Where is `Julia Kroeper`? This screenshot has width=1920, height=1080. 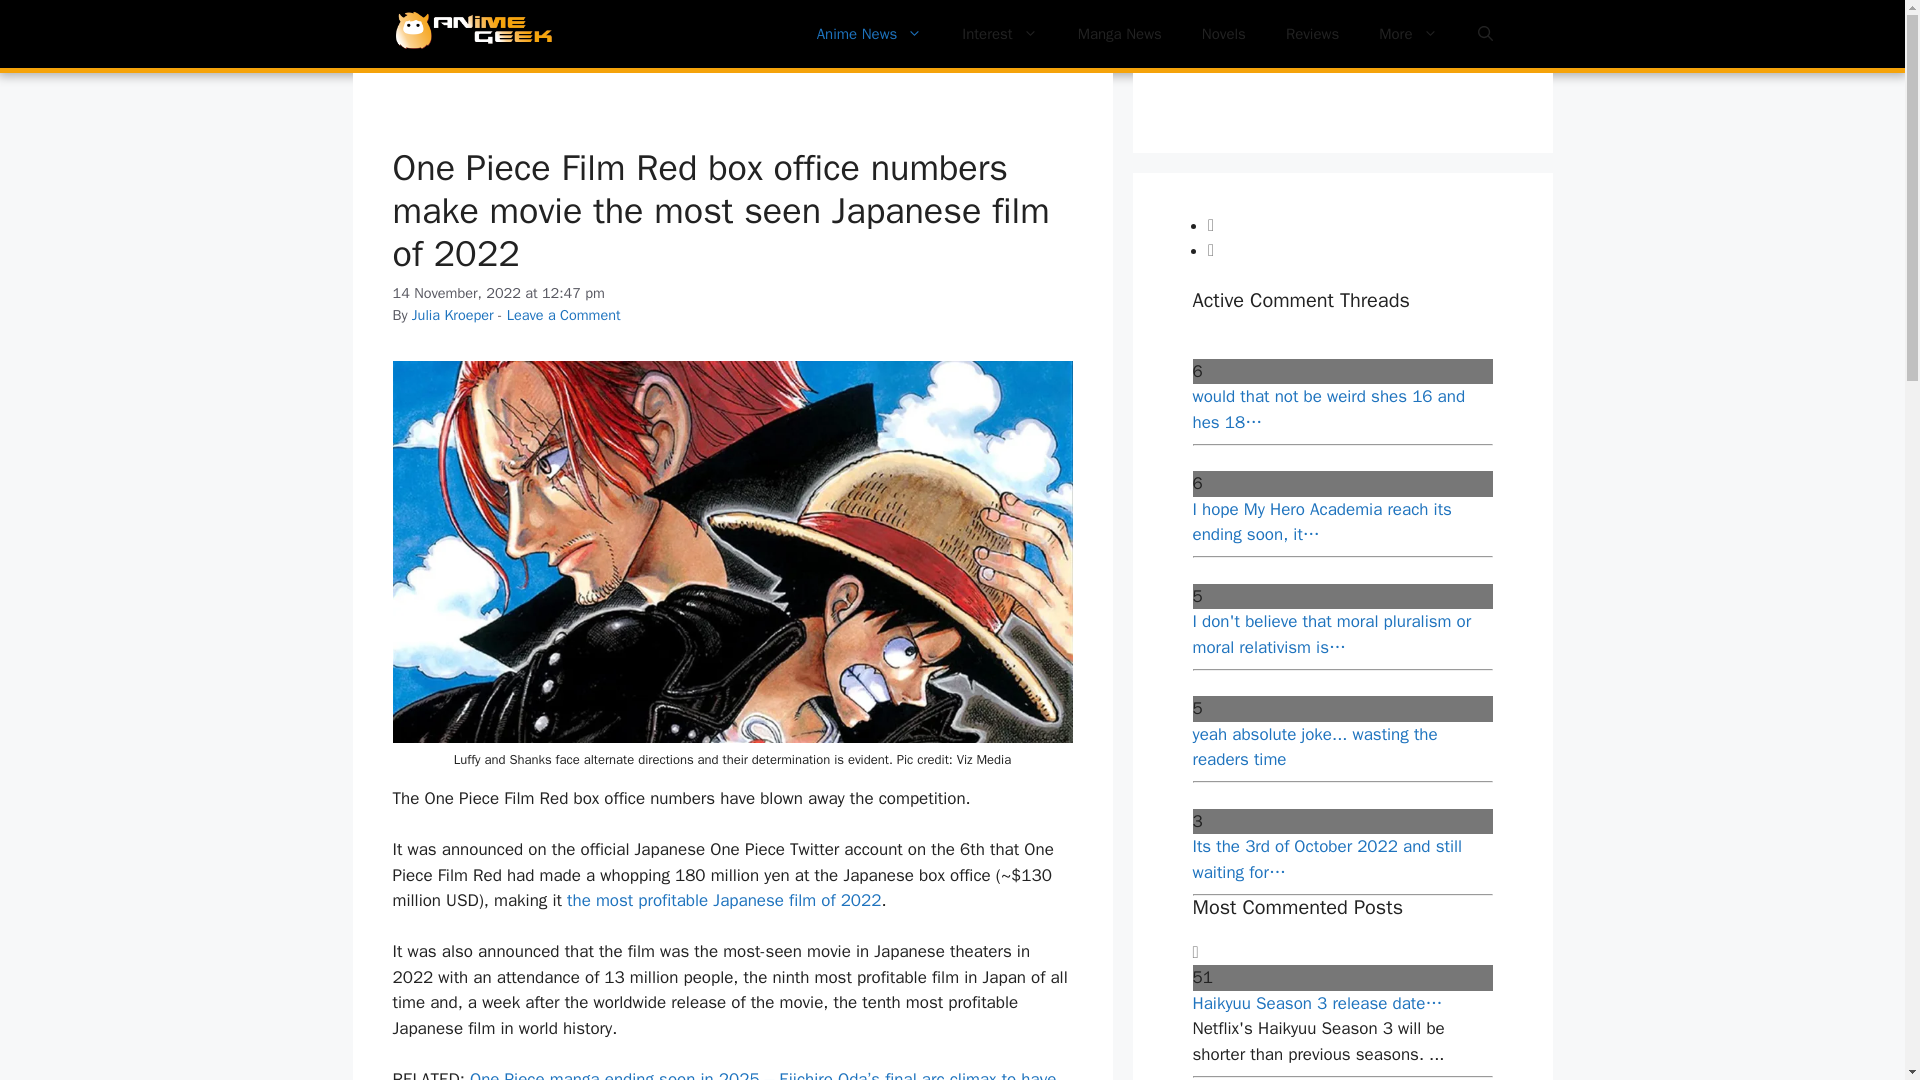 Julia Kroeper is located at coordinates (452, 314).